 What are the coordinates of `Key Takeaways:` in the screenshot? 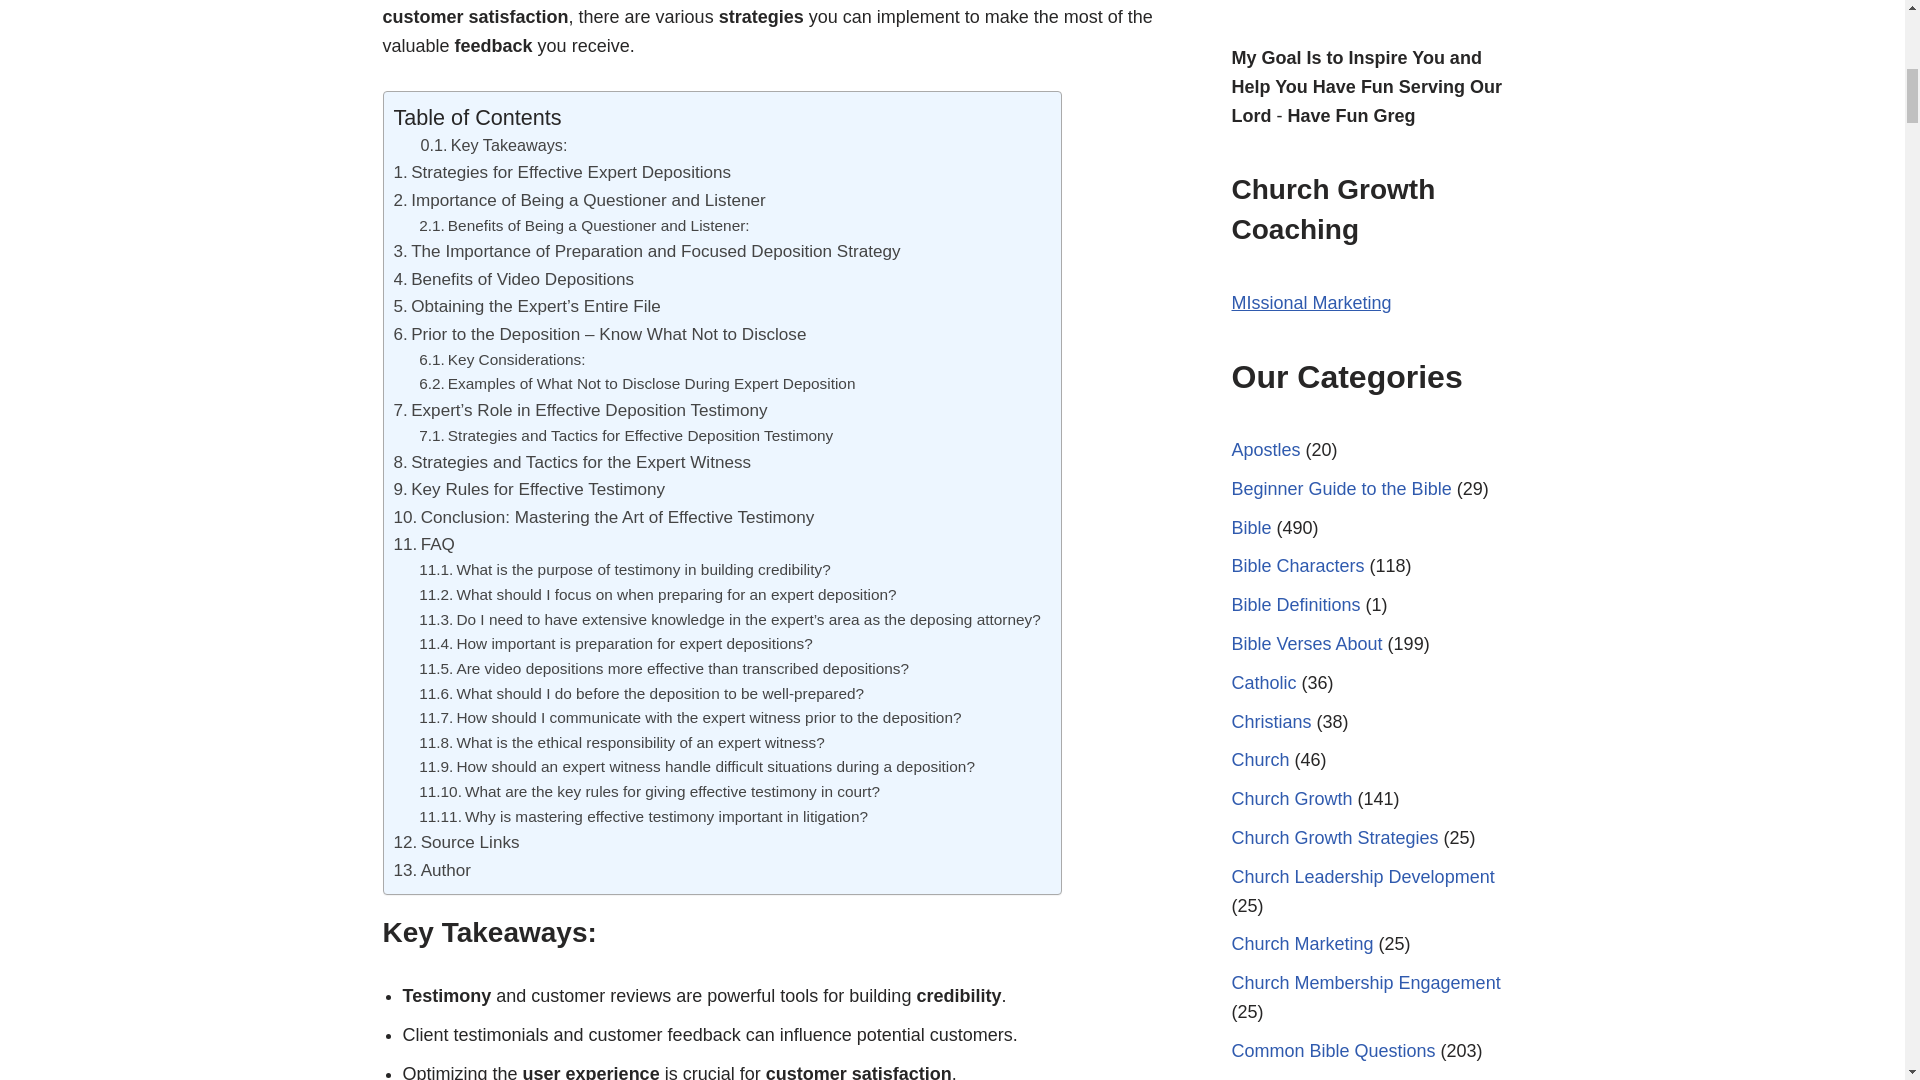 It's located at (493, 145).